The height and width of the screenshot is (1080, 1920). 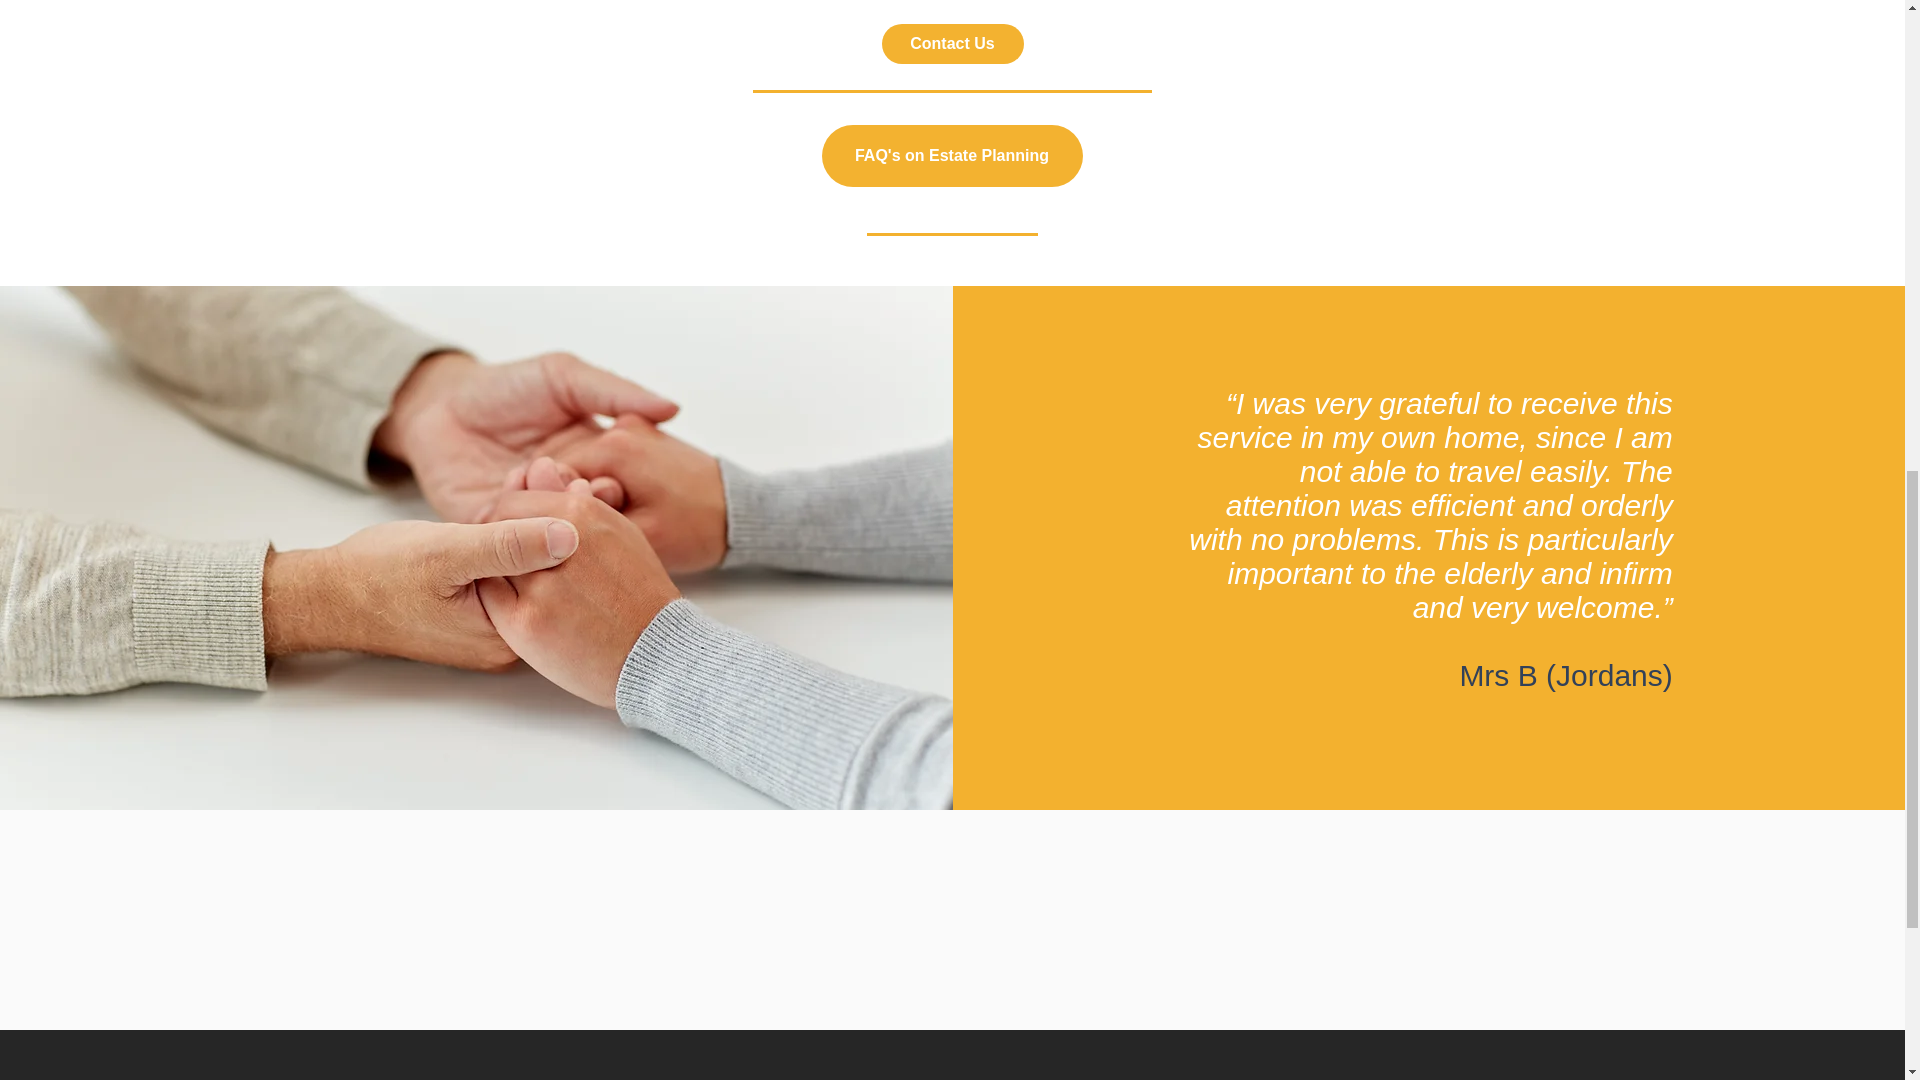 I want to click on Contact Us, so click(x=952, y=43).